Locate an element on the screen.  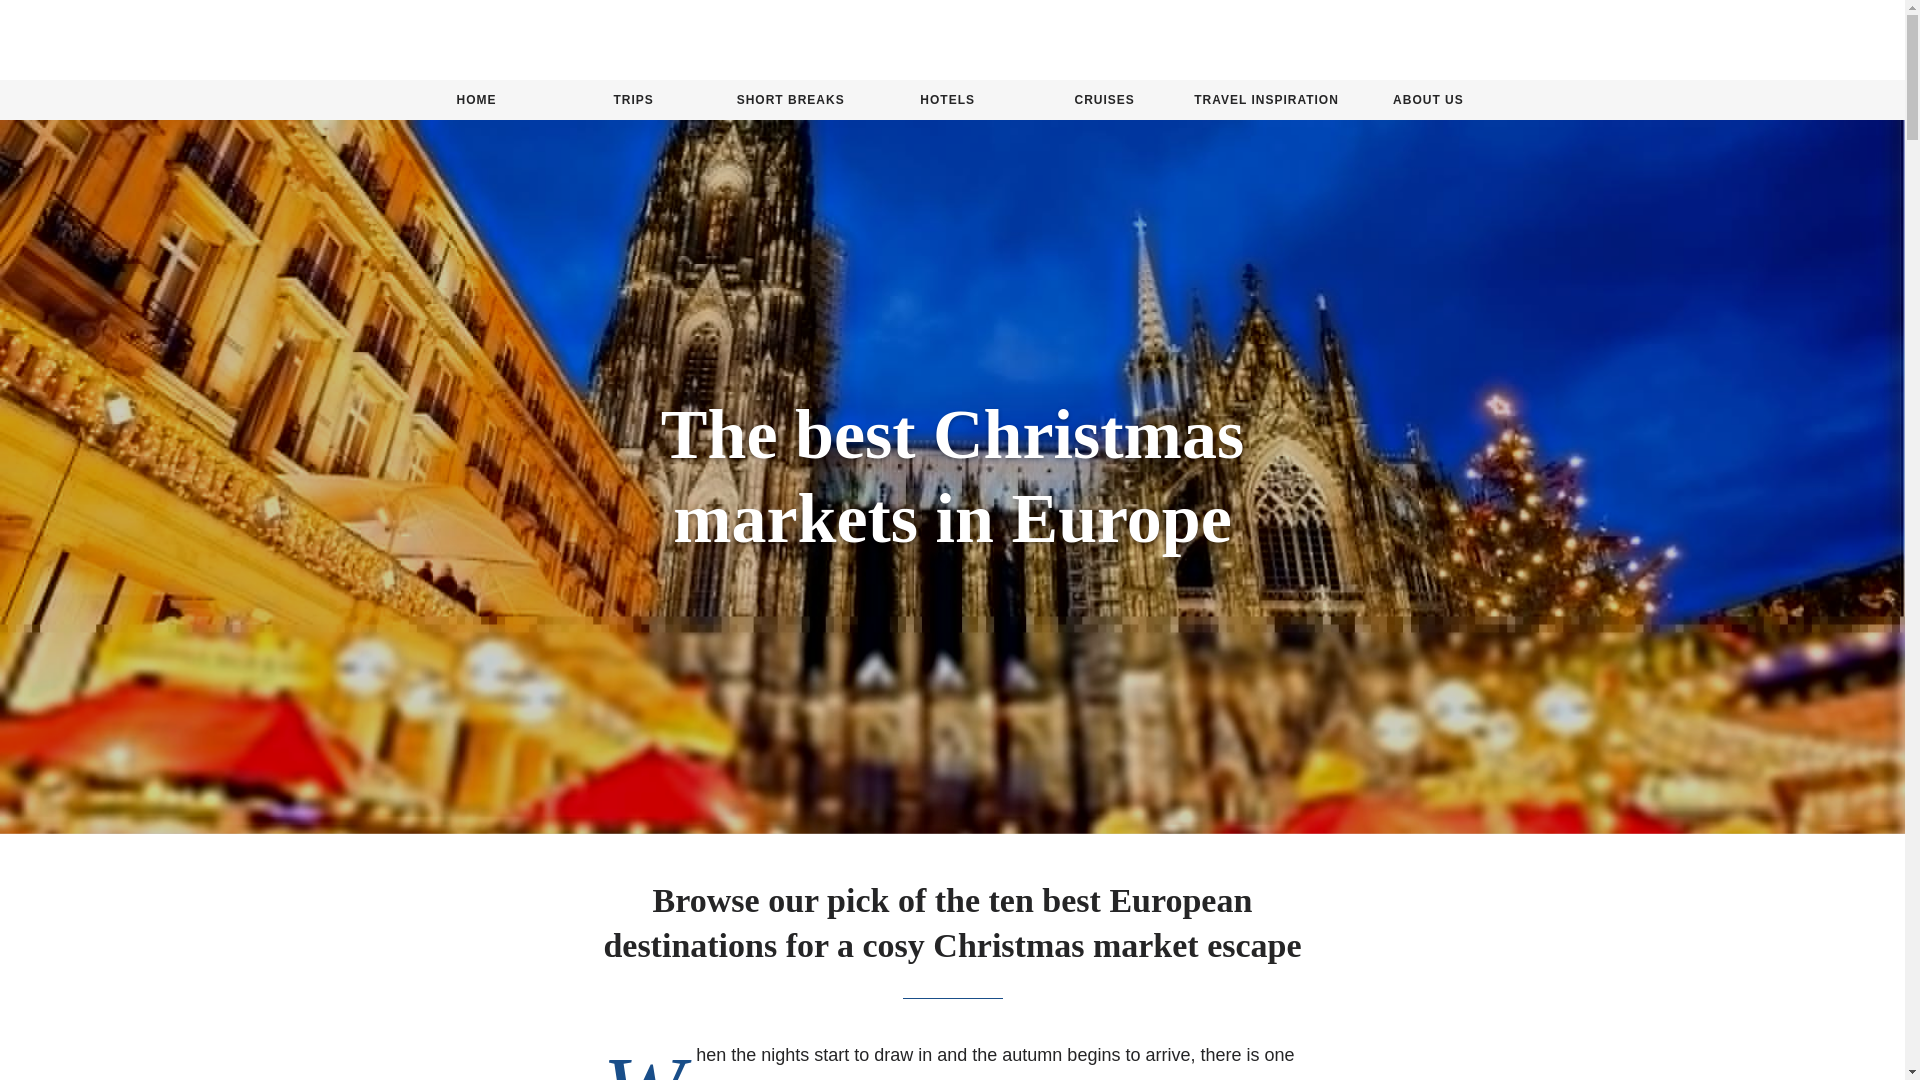
TRAVEL INSPIRATION is located at coordinates (1266, 100).